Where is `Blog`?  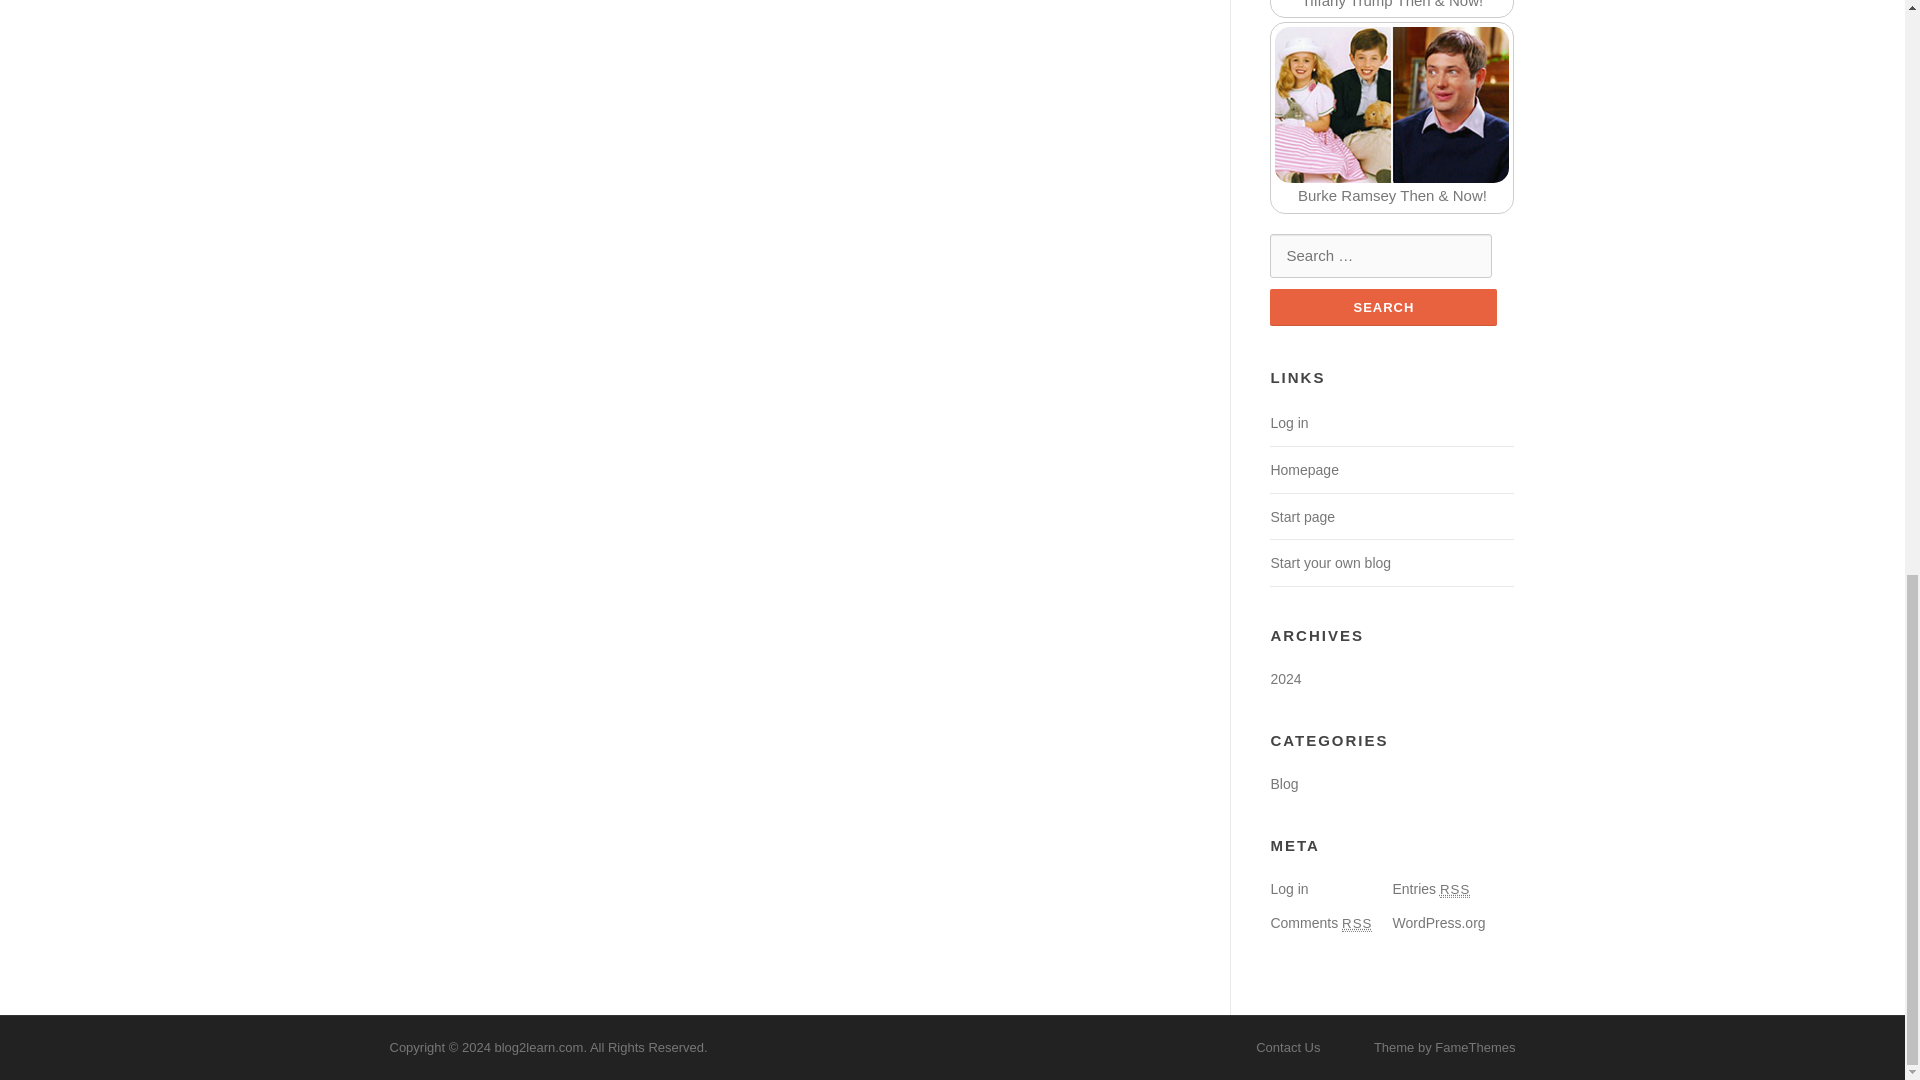
Blog is located at coordinates (1283, 784).